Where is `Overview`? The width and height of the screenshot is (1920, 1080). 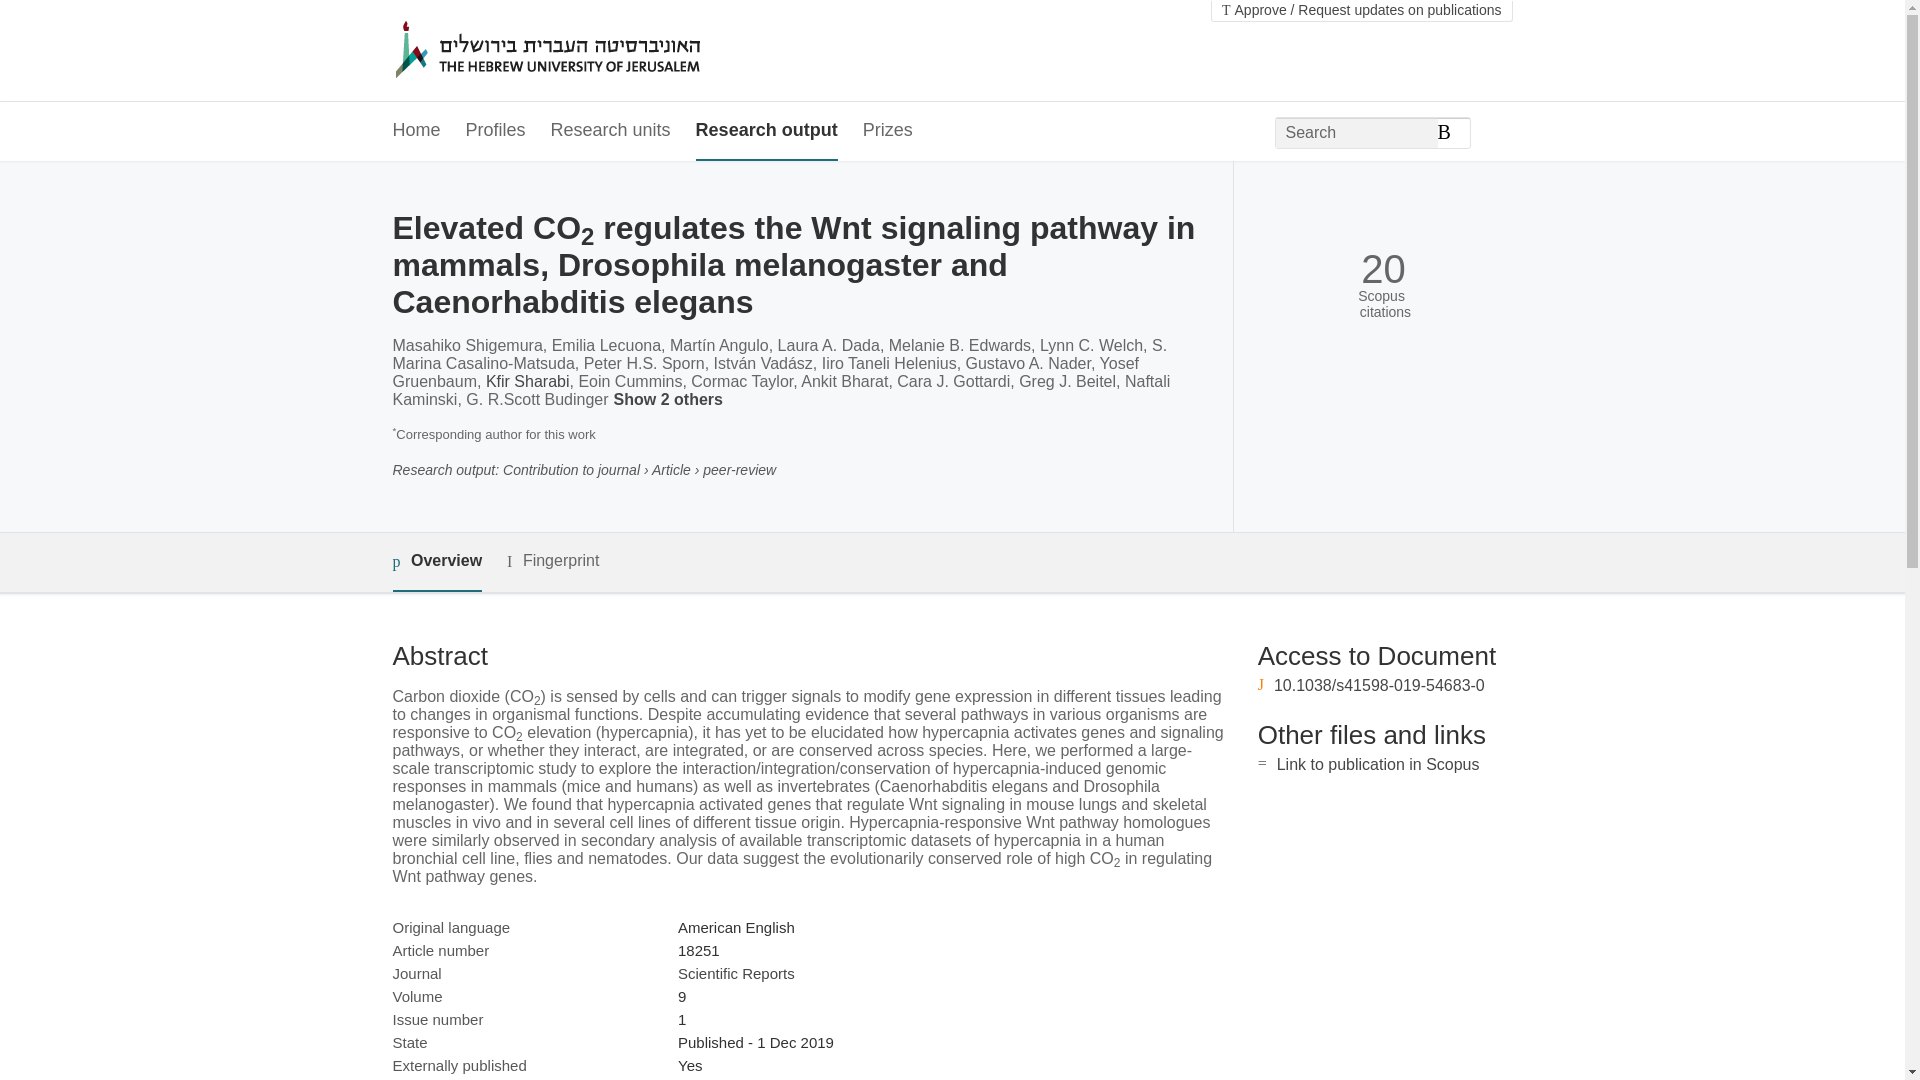 Overview is located at coordinates (436, 562).